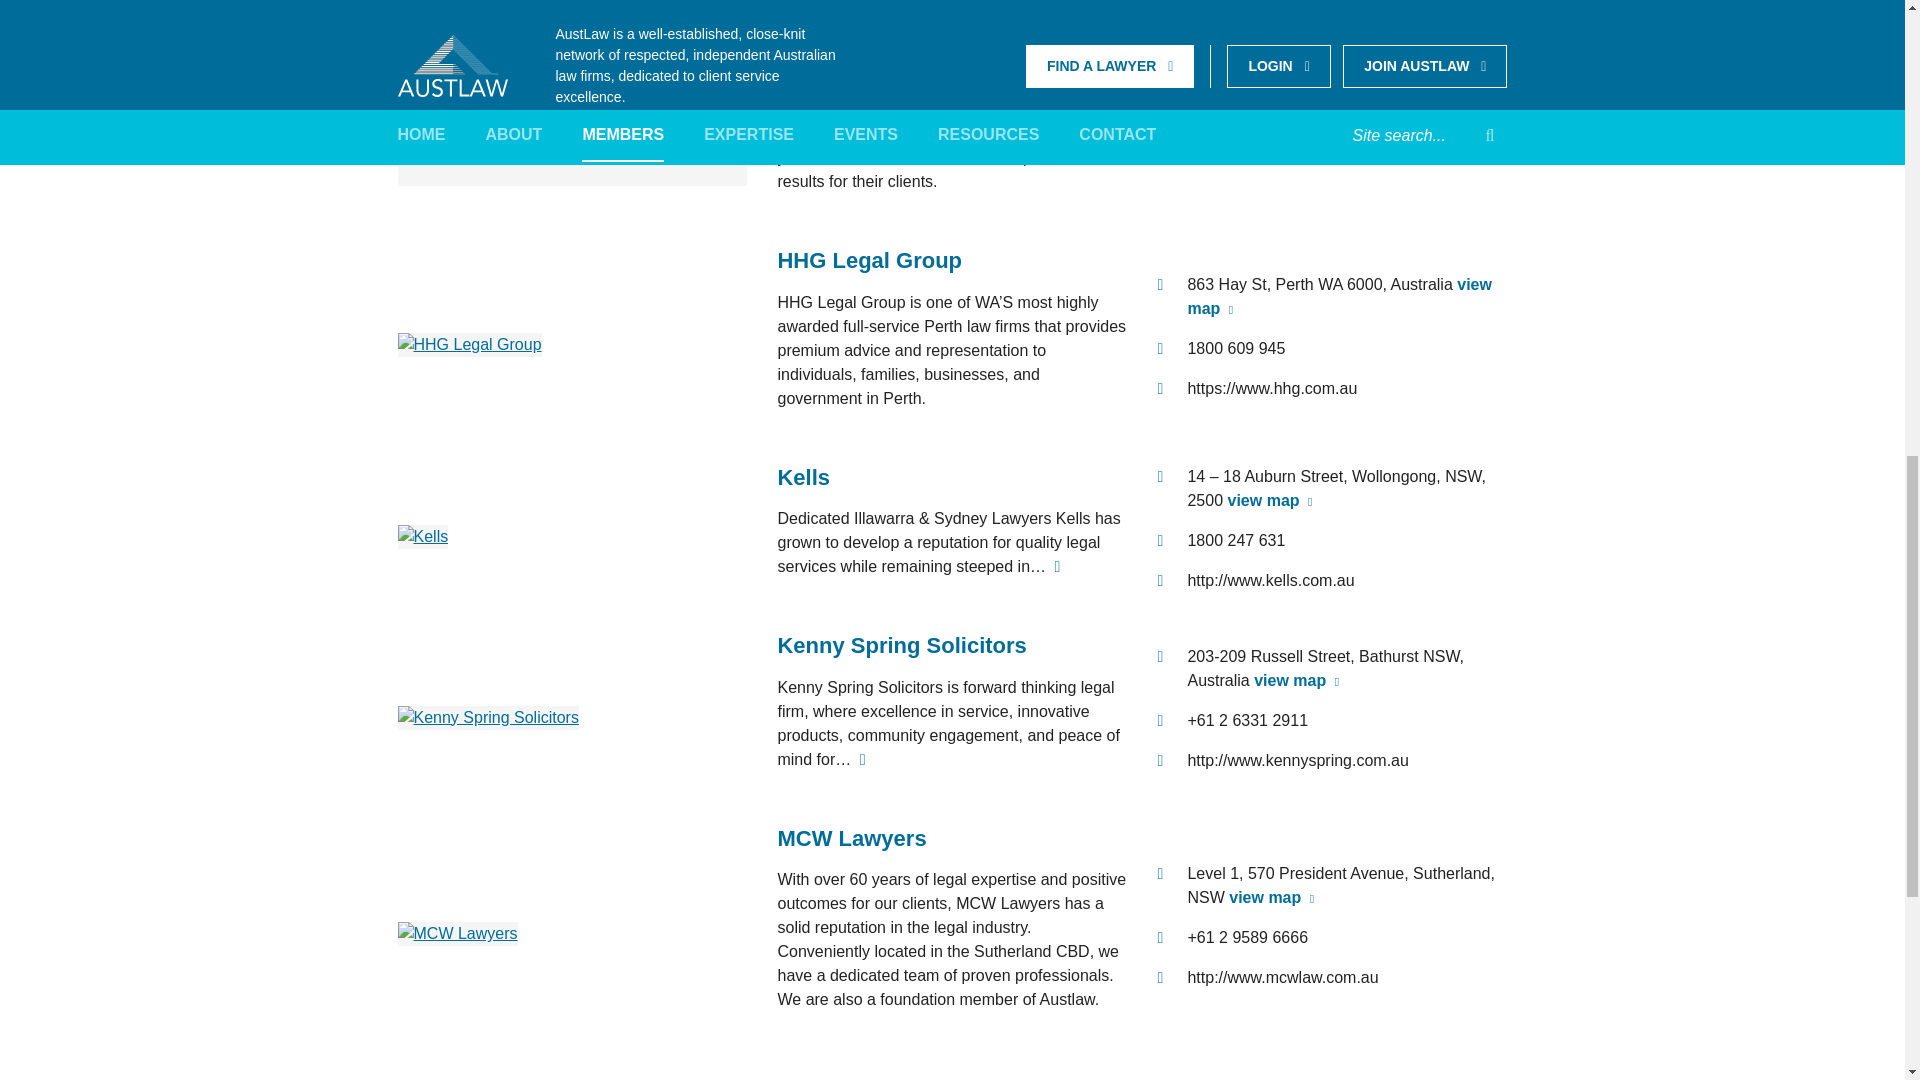 The width and height of the screenshot is (1920, 1080). Describe the element at coordinates (469, 343) in the screenshot. I see `HHG Legal Group` at that location.